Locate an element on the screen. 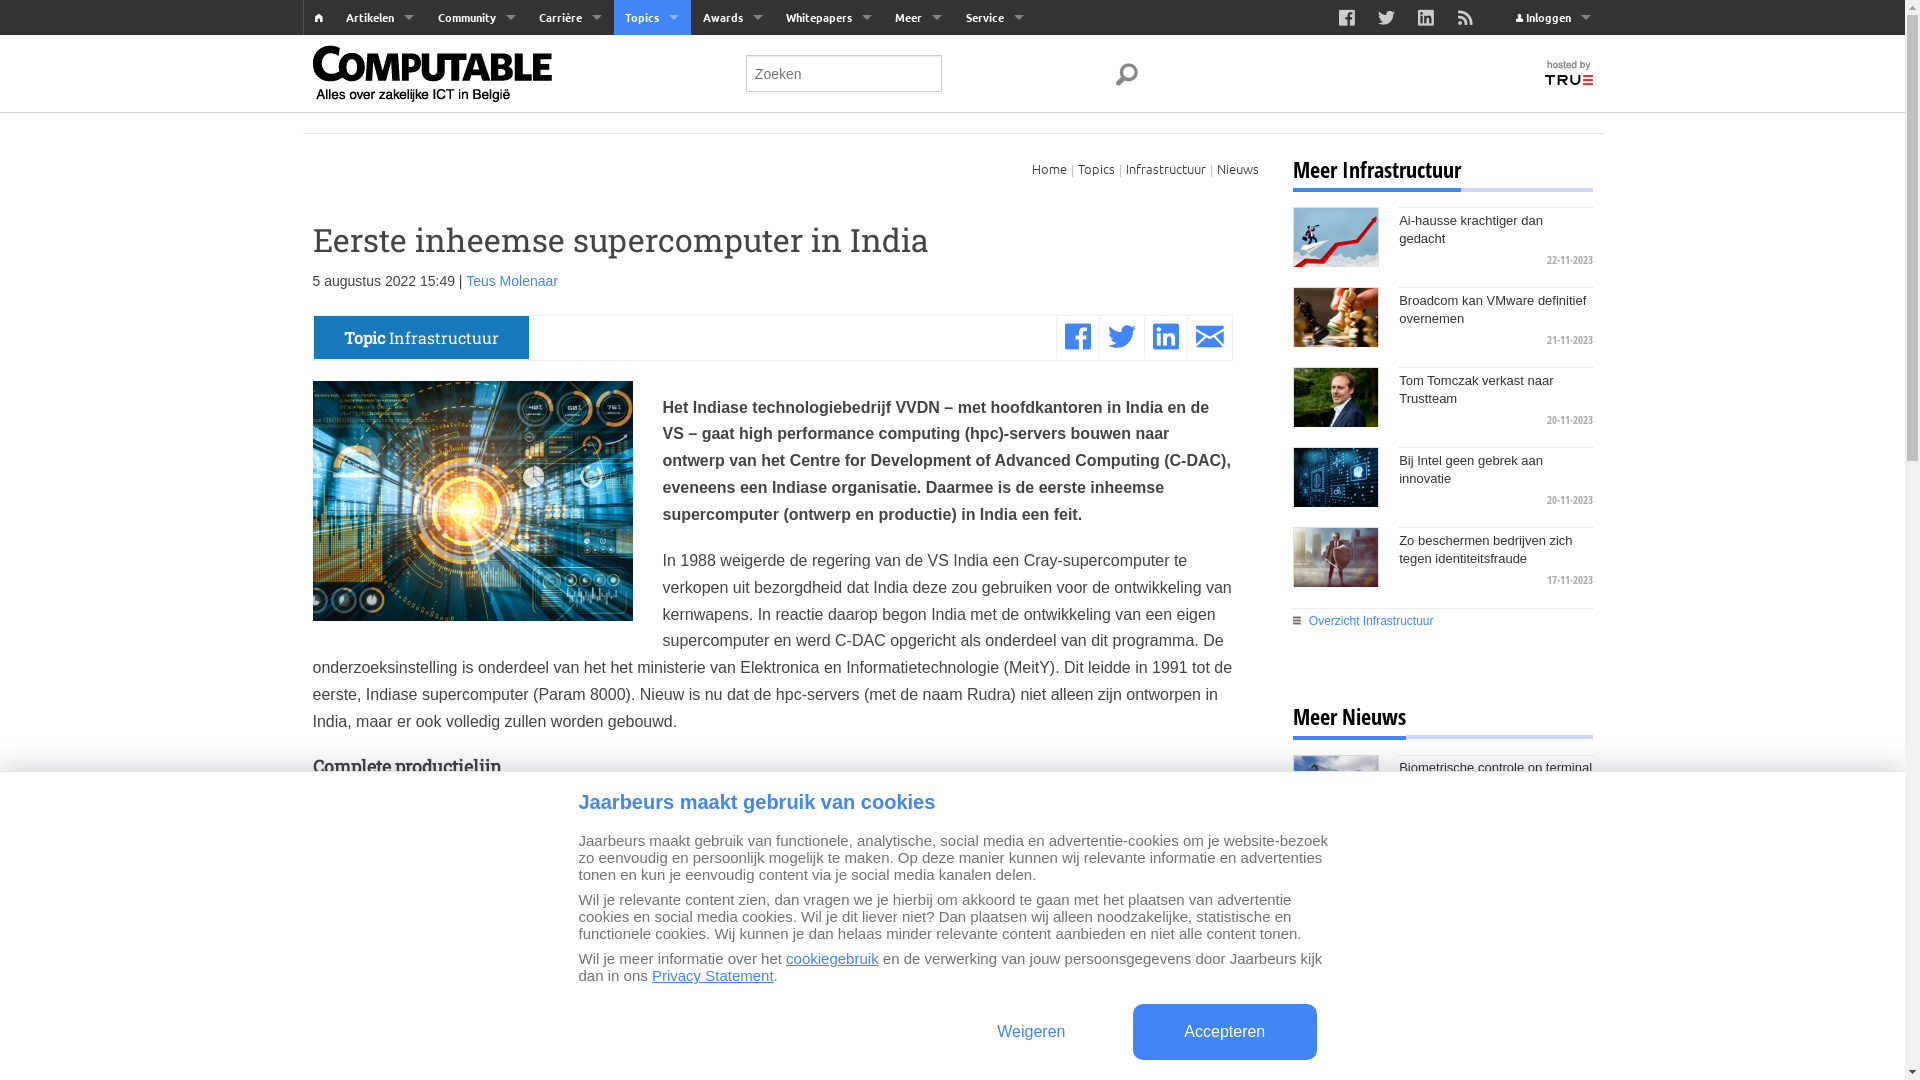 The height and width of the screenshot is (1080, 1920). Nieuws is located at coordinates (1237, 168).